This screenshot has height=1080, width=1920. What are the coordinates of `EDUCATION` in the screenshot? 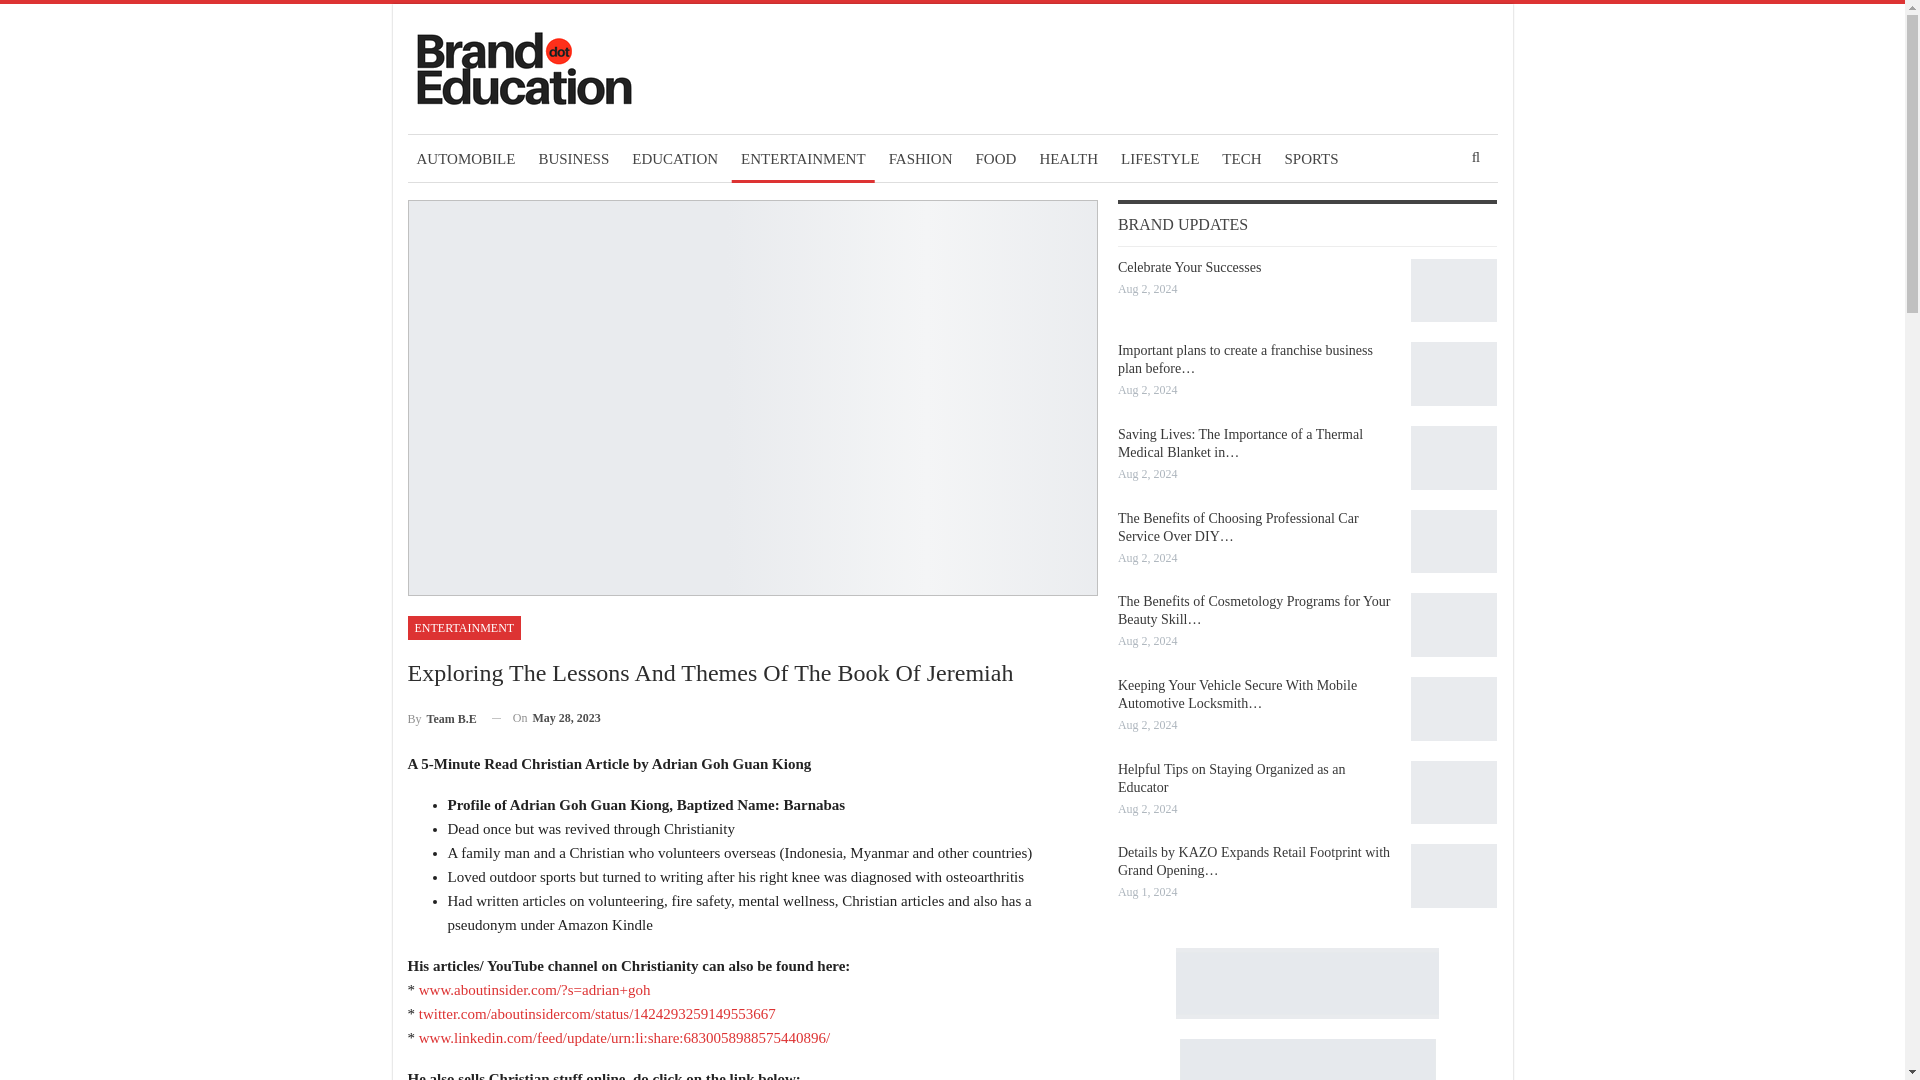 It's located at (674, 158).